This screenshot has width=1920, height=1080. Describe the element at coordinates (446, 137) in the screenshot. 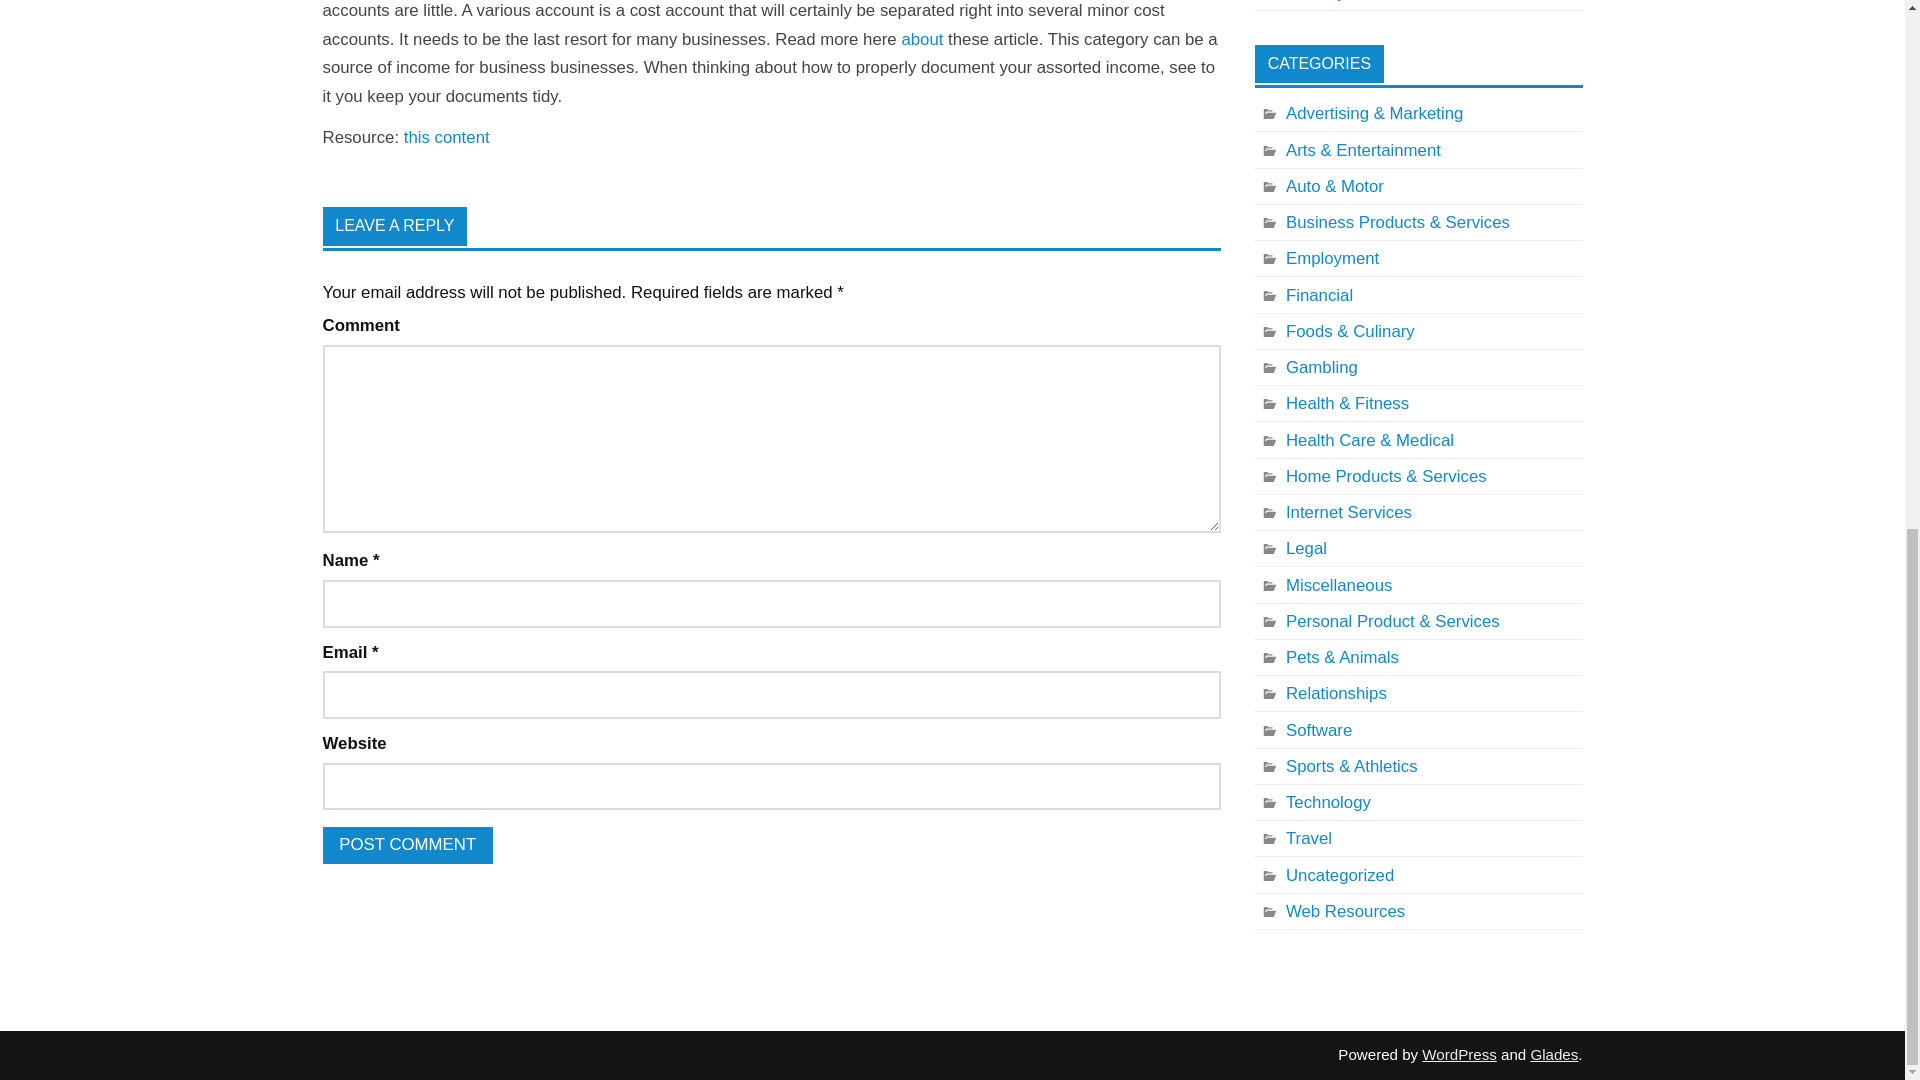

I see `this content` at that location.